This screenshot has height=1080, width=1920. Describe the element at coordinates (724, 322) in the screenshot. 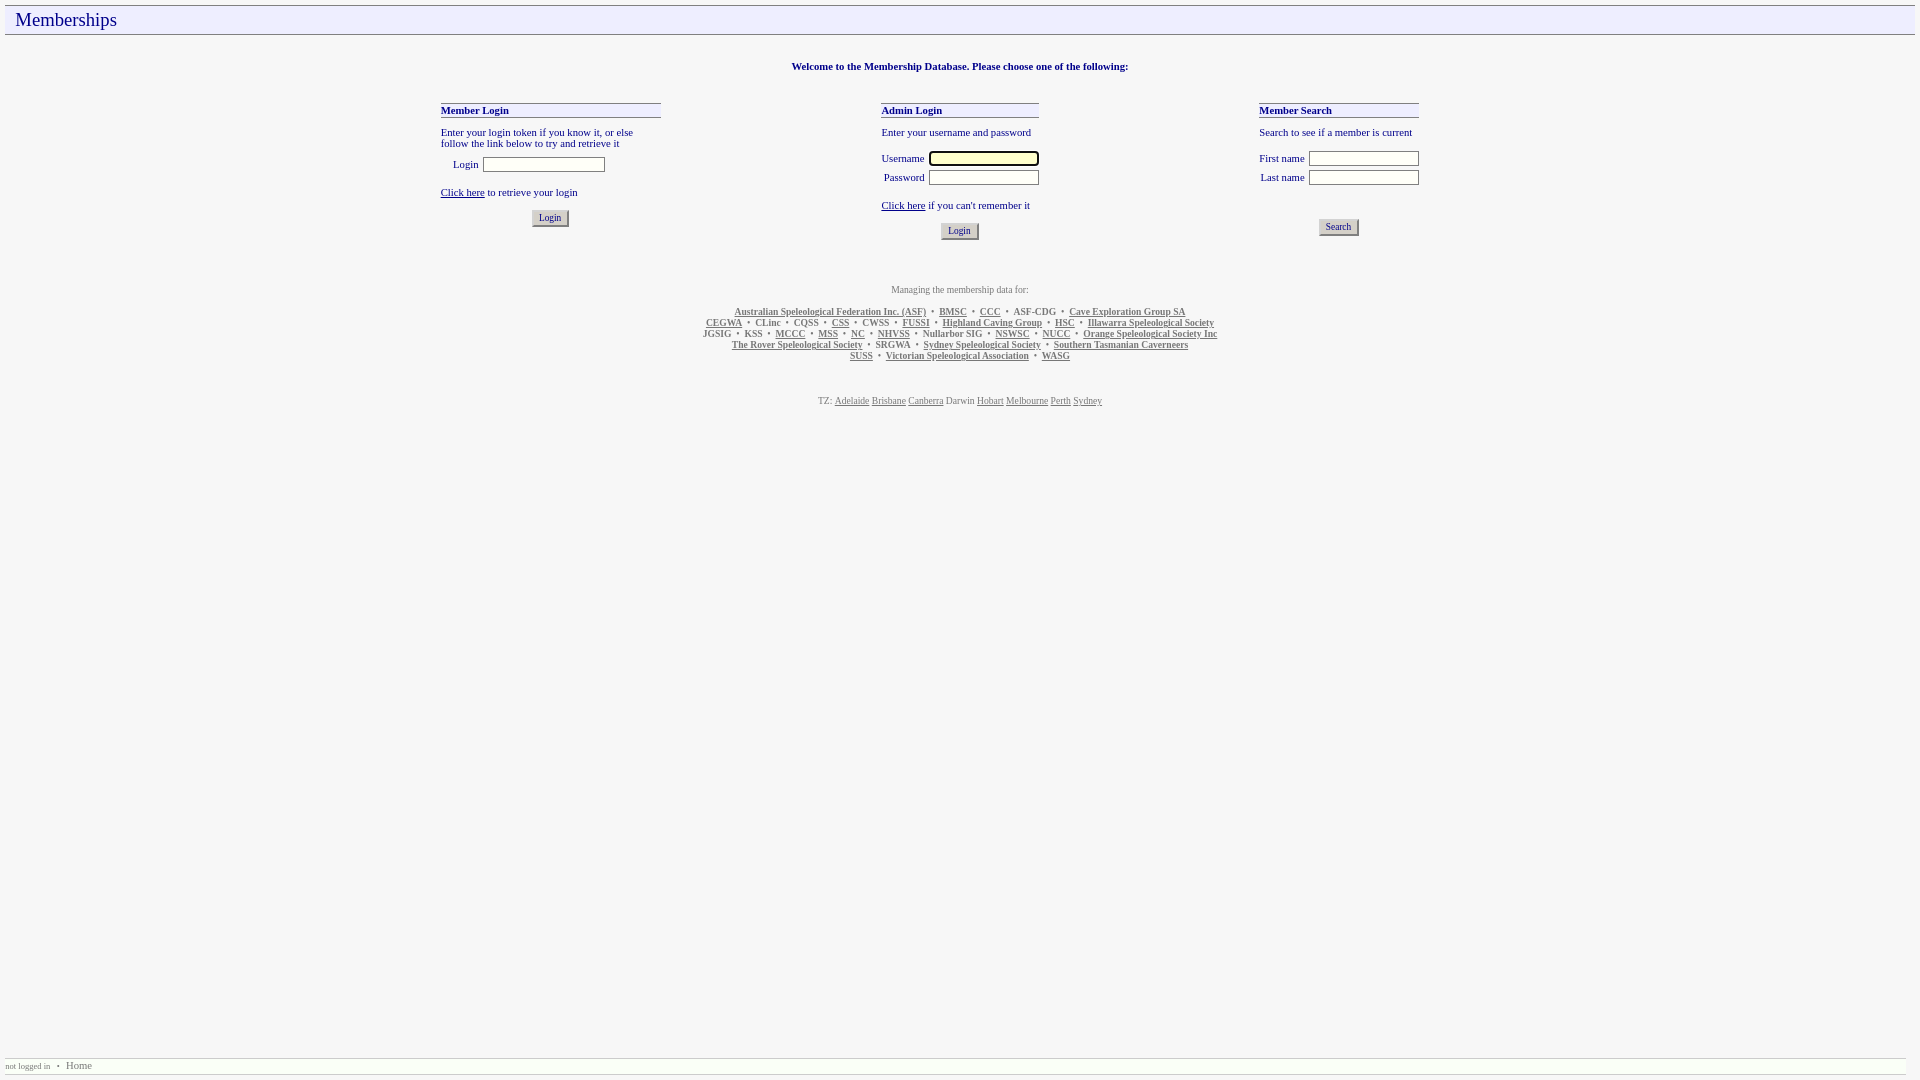

I see `CEGWA` at that location.